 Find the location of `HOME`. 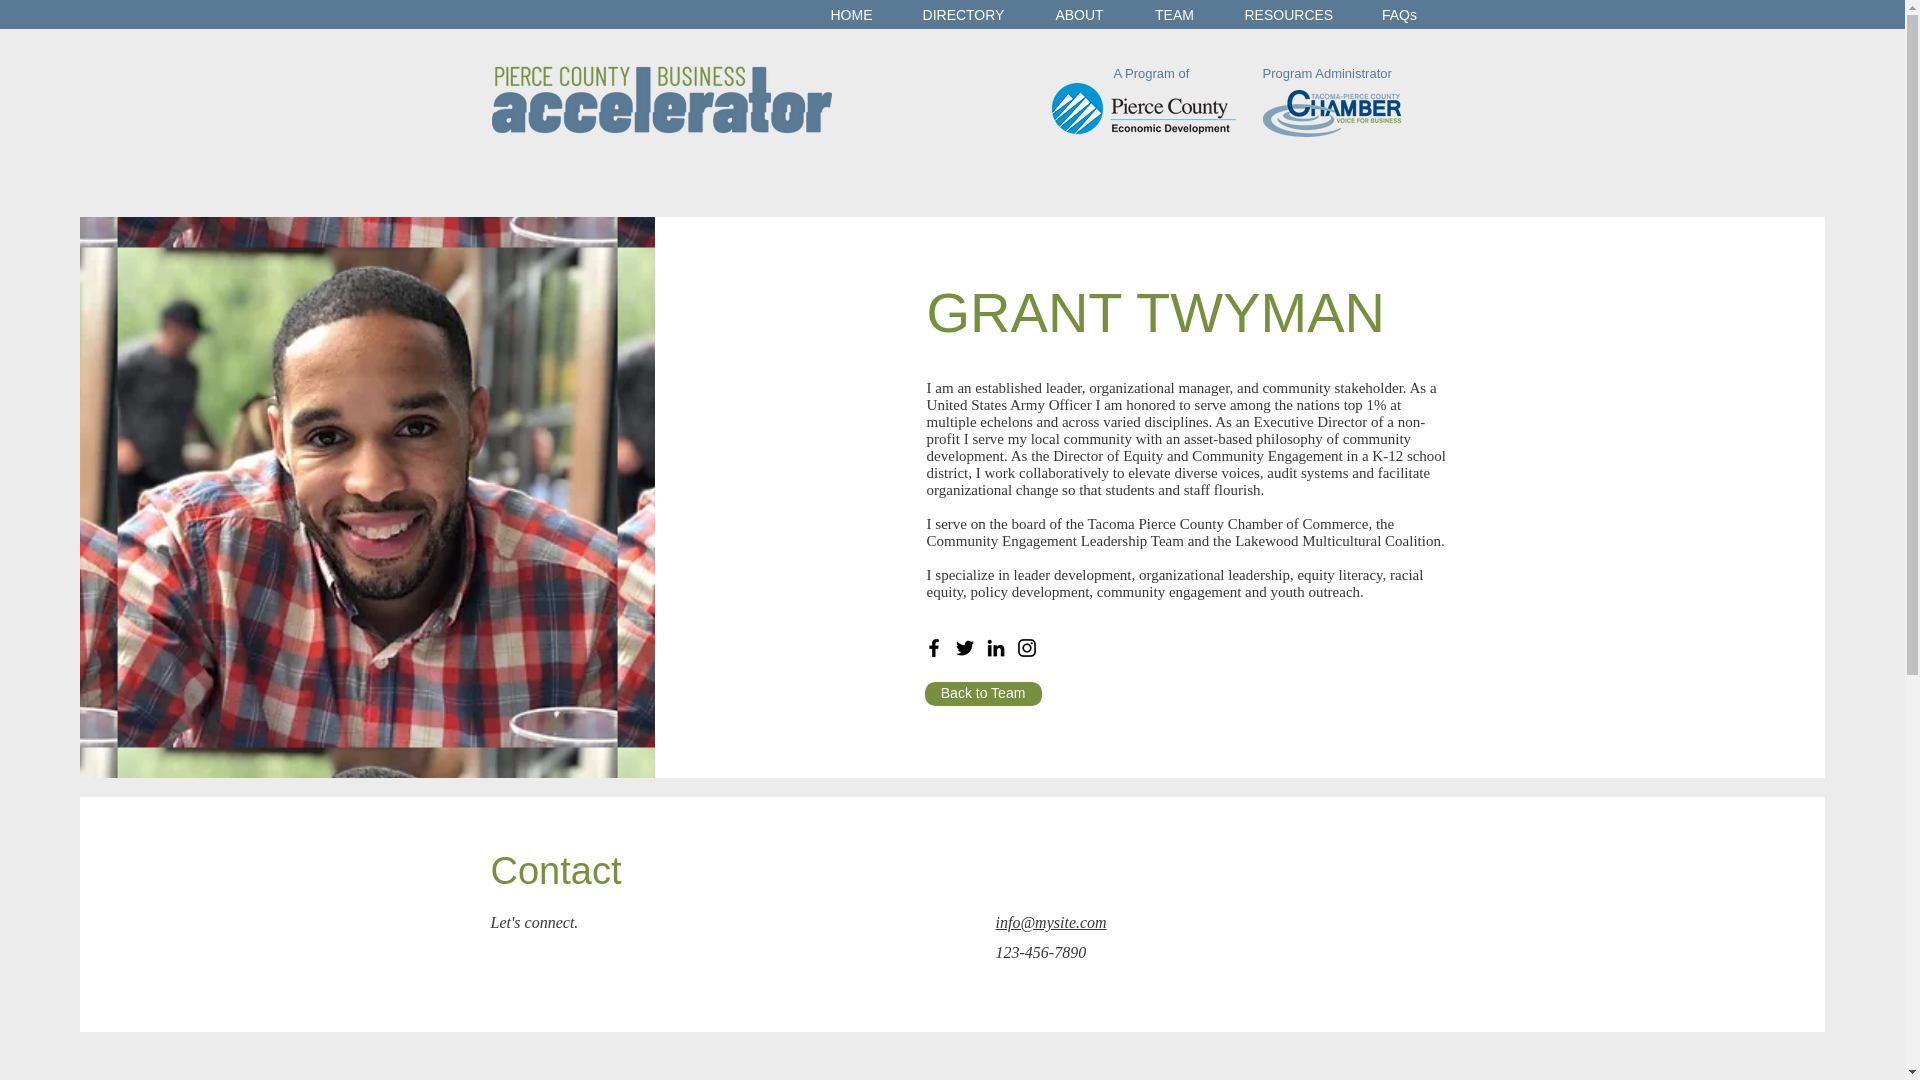

HOME is located at coordinates (852, 14).